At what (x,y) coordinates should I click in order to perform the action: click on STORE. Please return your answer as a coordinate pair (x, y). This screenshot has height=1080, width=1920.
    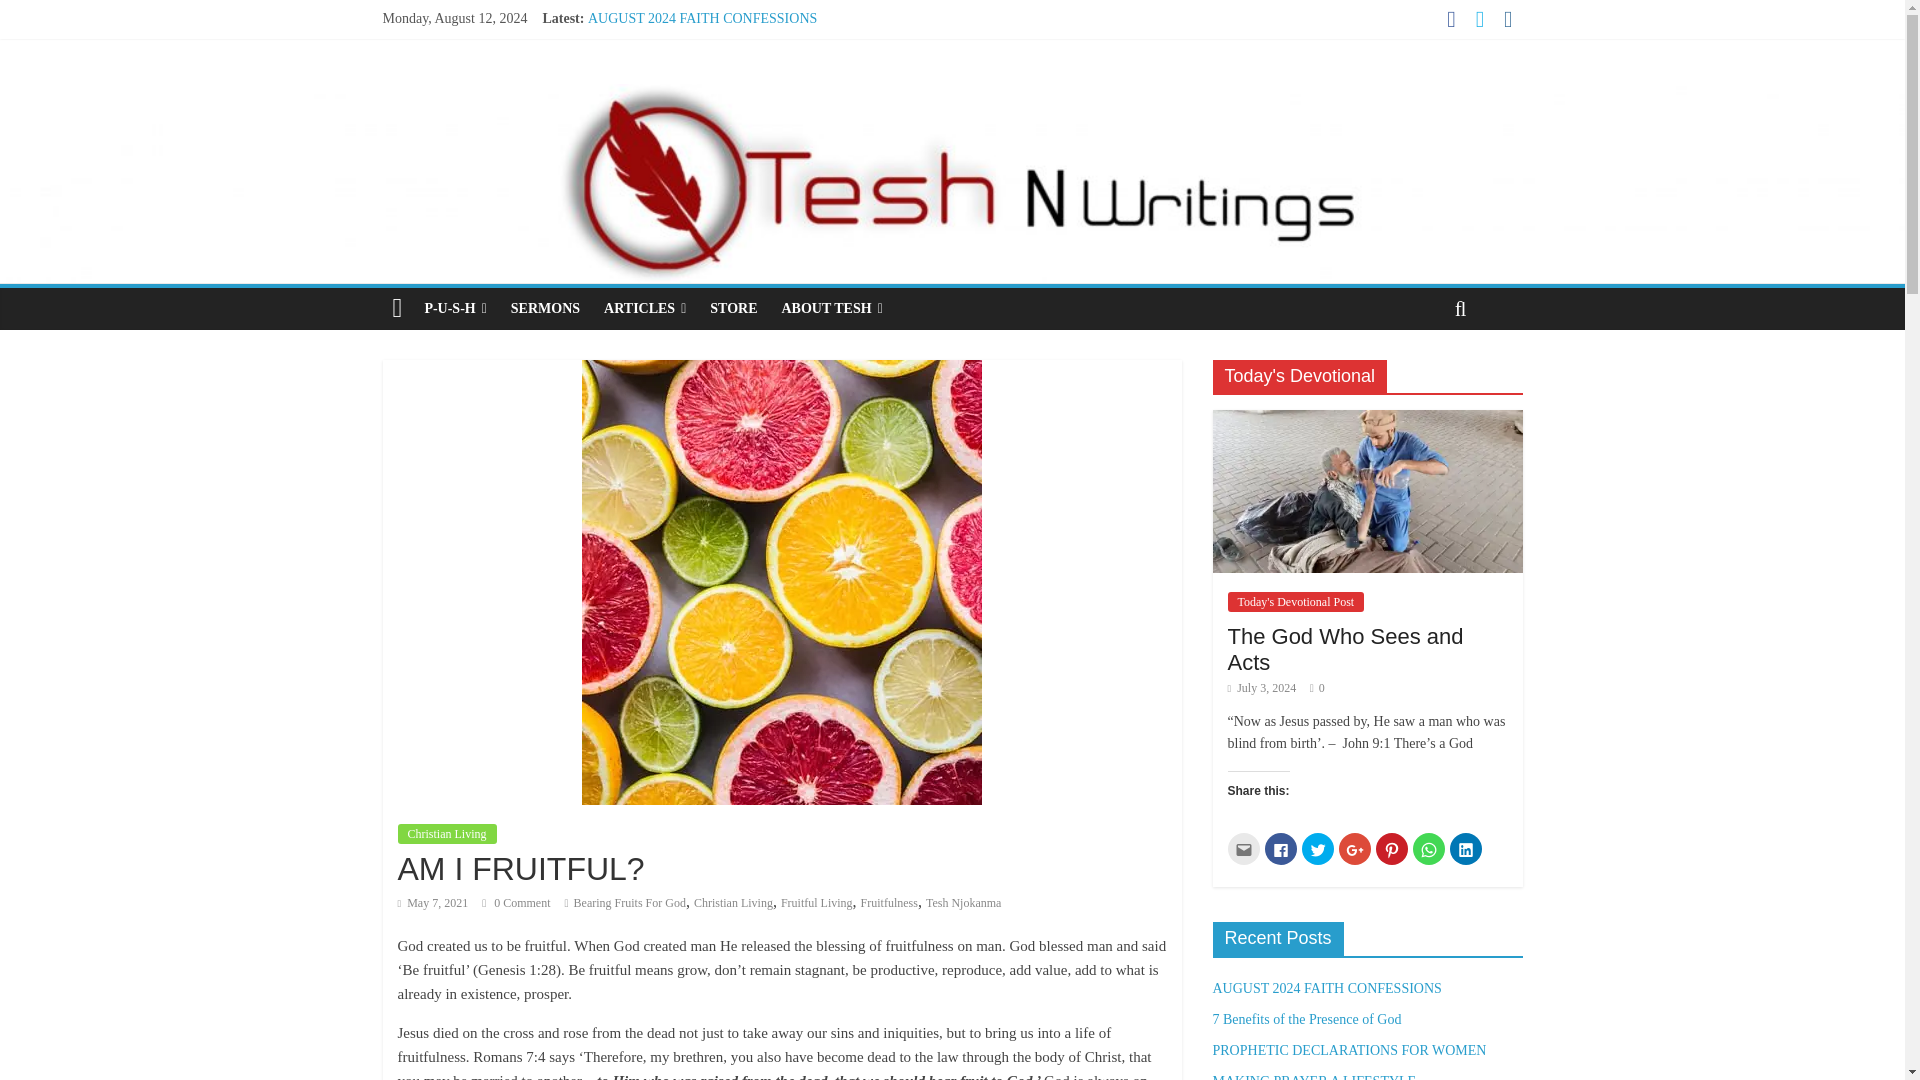
    Looking at the image, I should click on (734, 309).